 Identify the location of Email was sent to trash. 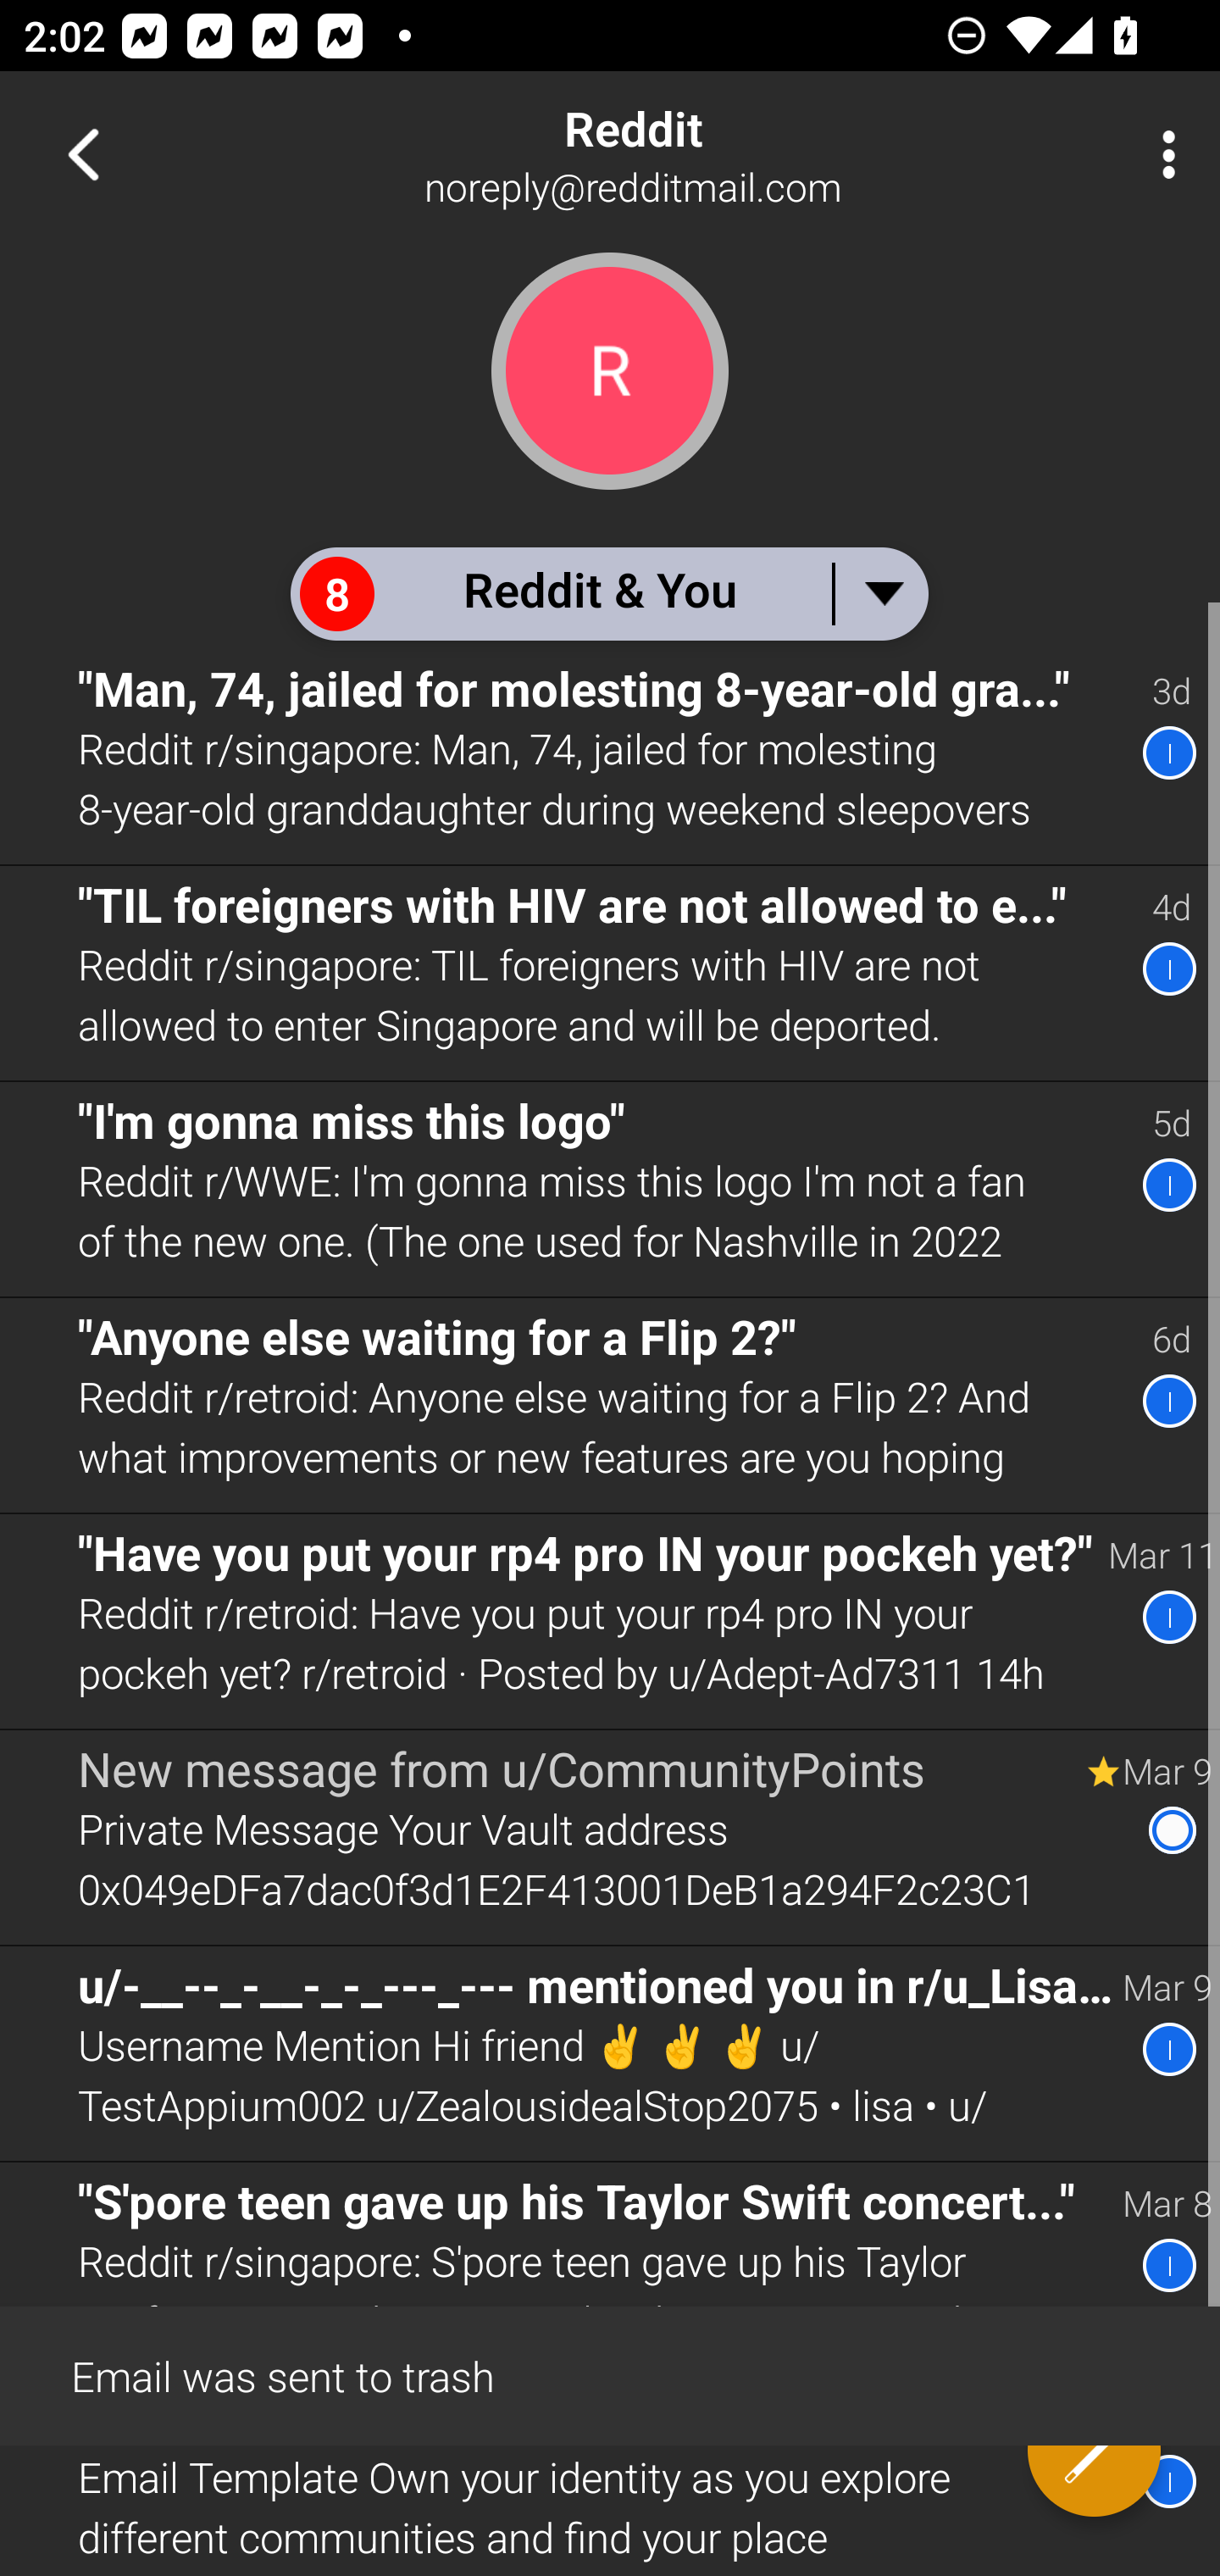
(610, 2374).